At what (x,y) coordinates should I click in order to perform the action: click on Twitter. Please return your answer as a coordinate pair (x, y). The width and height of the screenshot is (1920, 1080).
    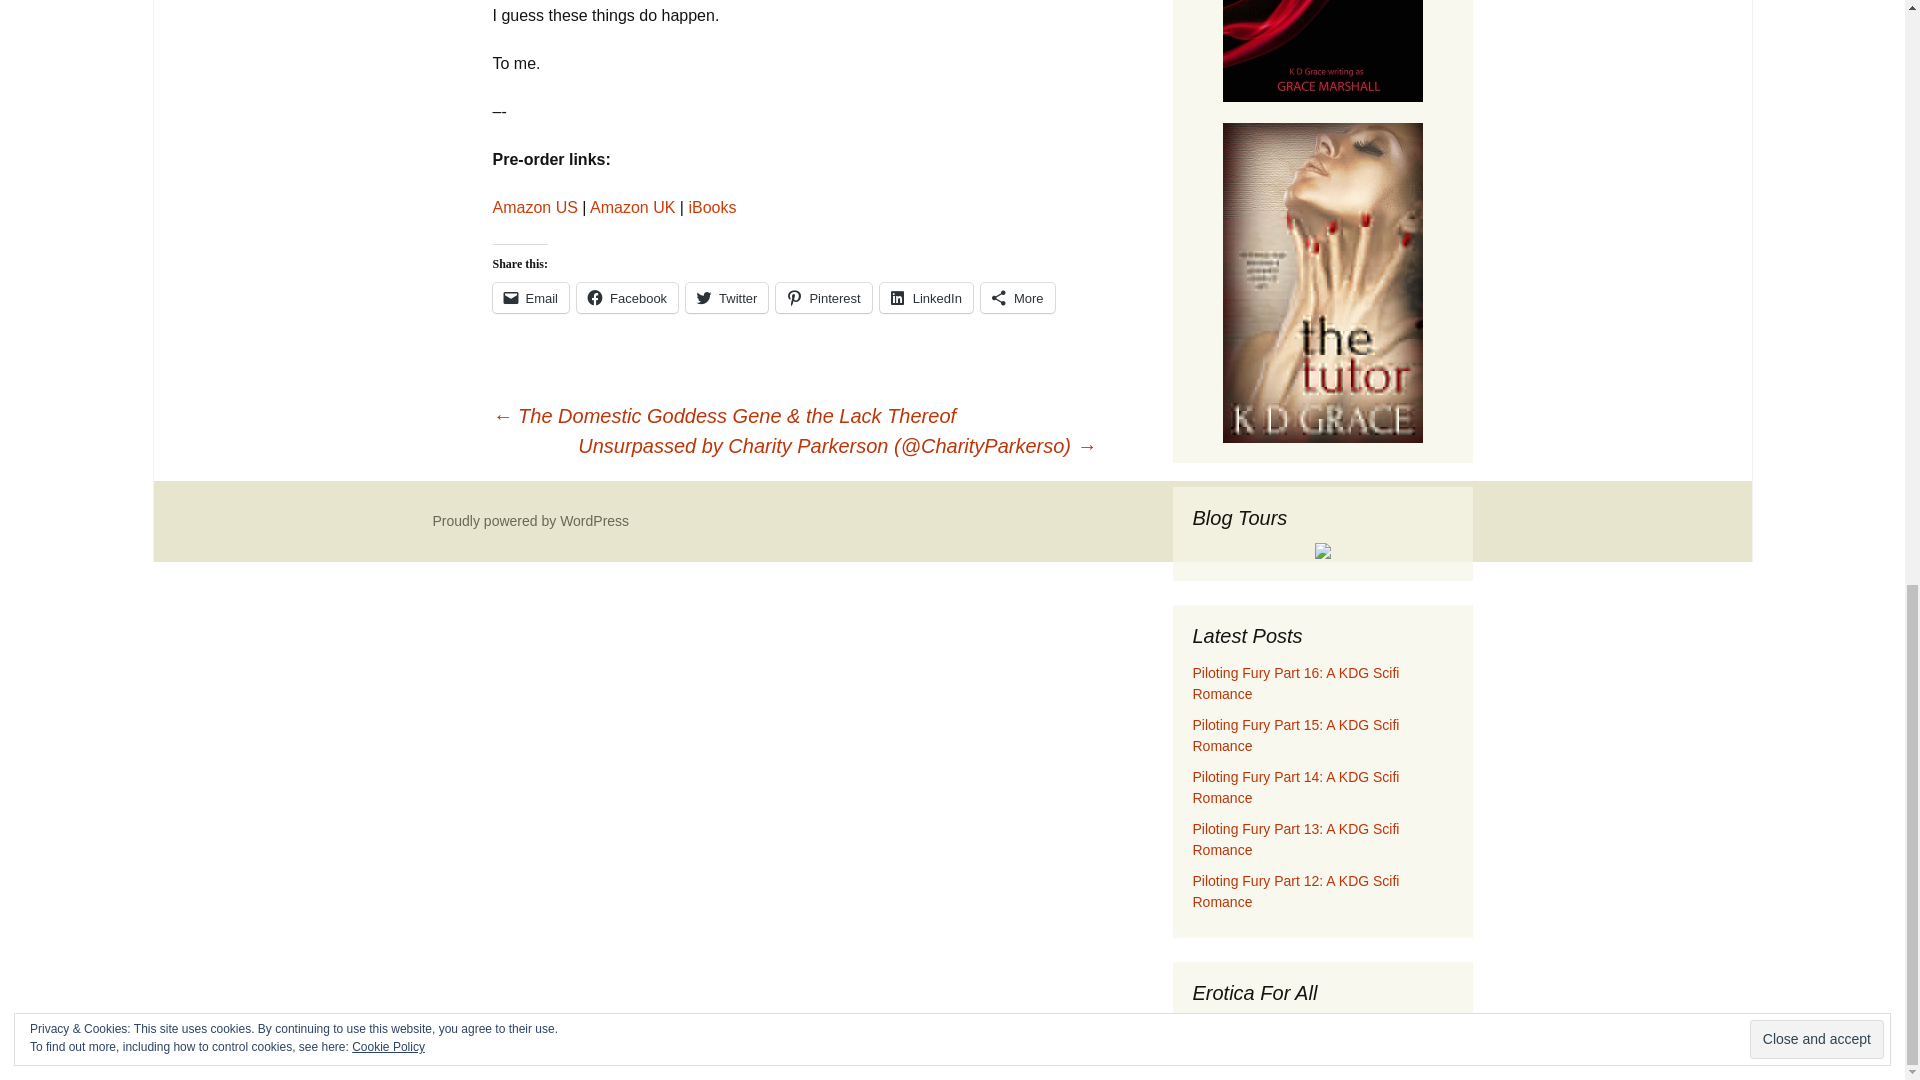
    Looking at the image, I should click on (726, 298).